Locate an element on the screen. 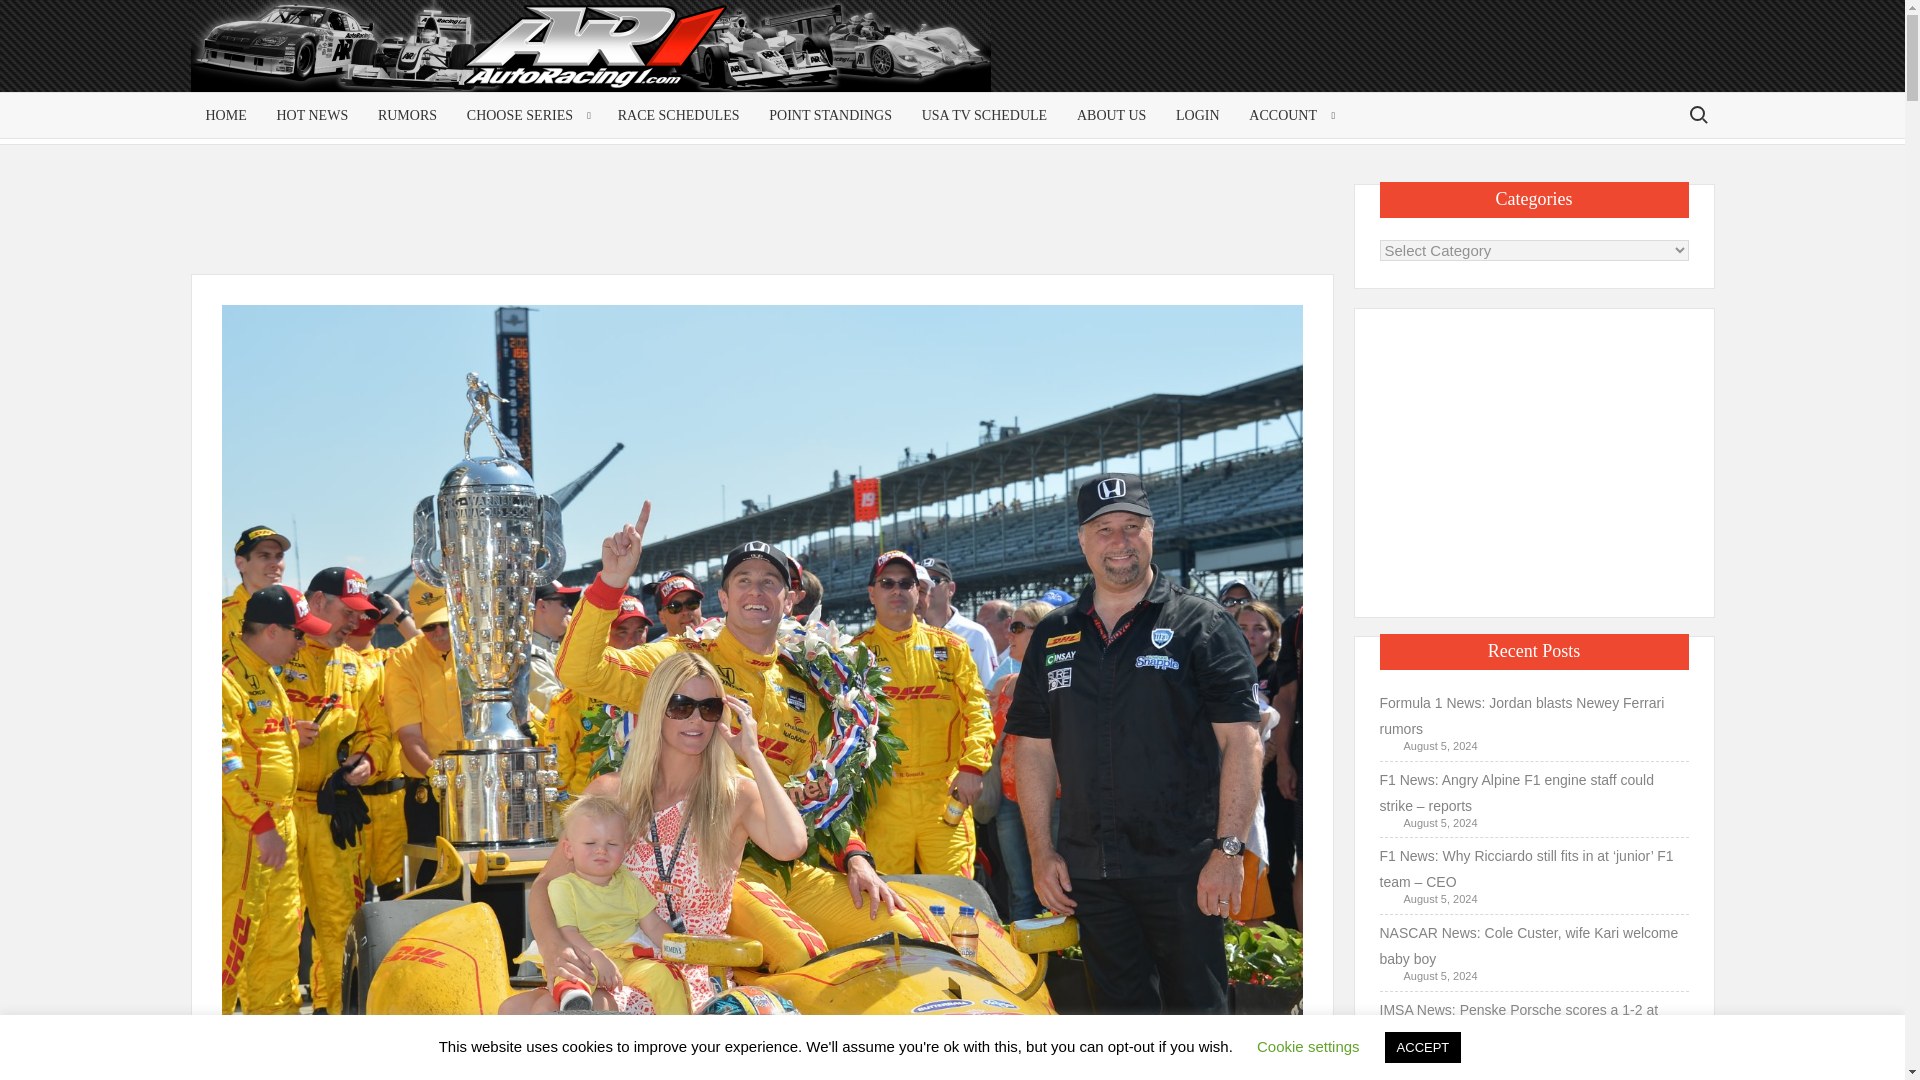 The width and height of the screenshot is (1920, 1080). Advertisement is located at coordinates (766, 228).